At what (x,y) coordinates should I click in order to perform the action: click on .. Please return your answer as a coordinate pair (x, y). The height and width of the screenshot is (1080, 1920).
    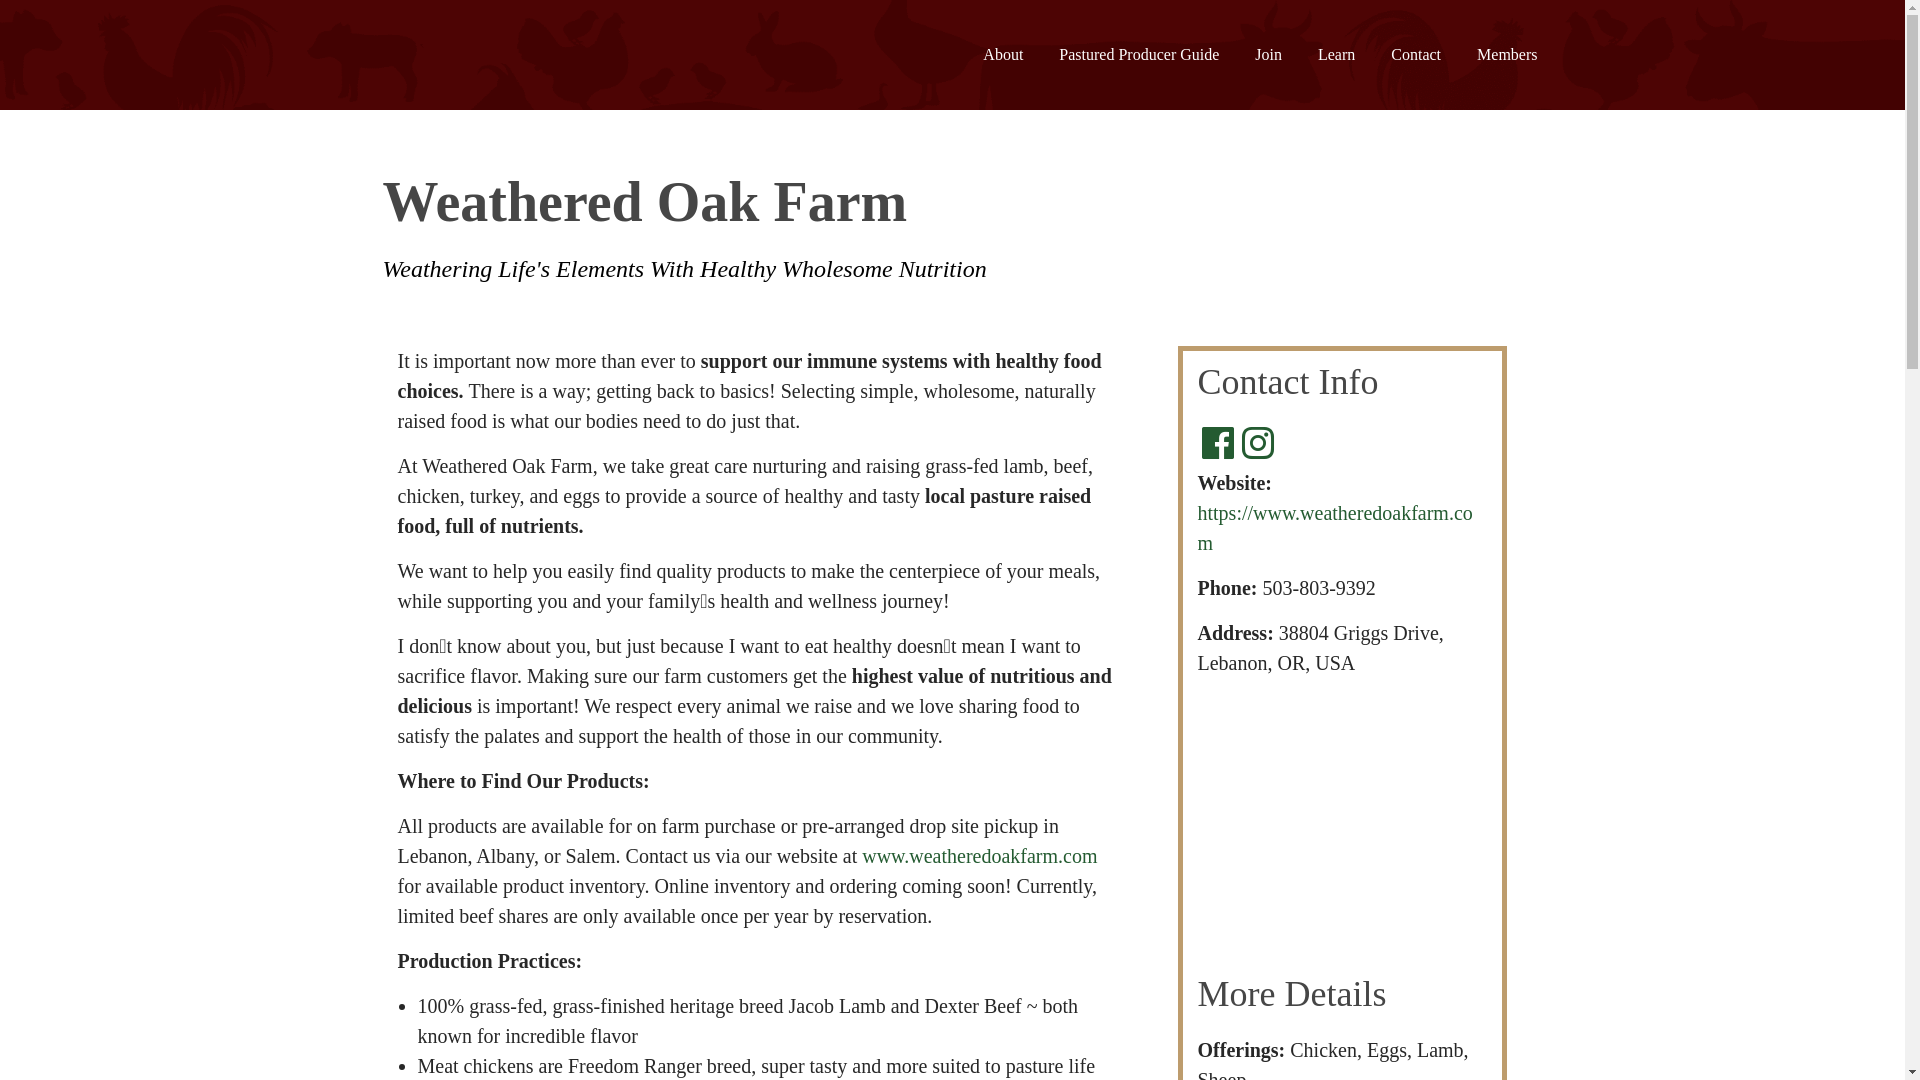
    Looking at the image, I should click on (1258, 438).